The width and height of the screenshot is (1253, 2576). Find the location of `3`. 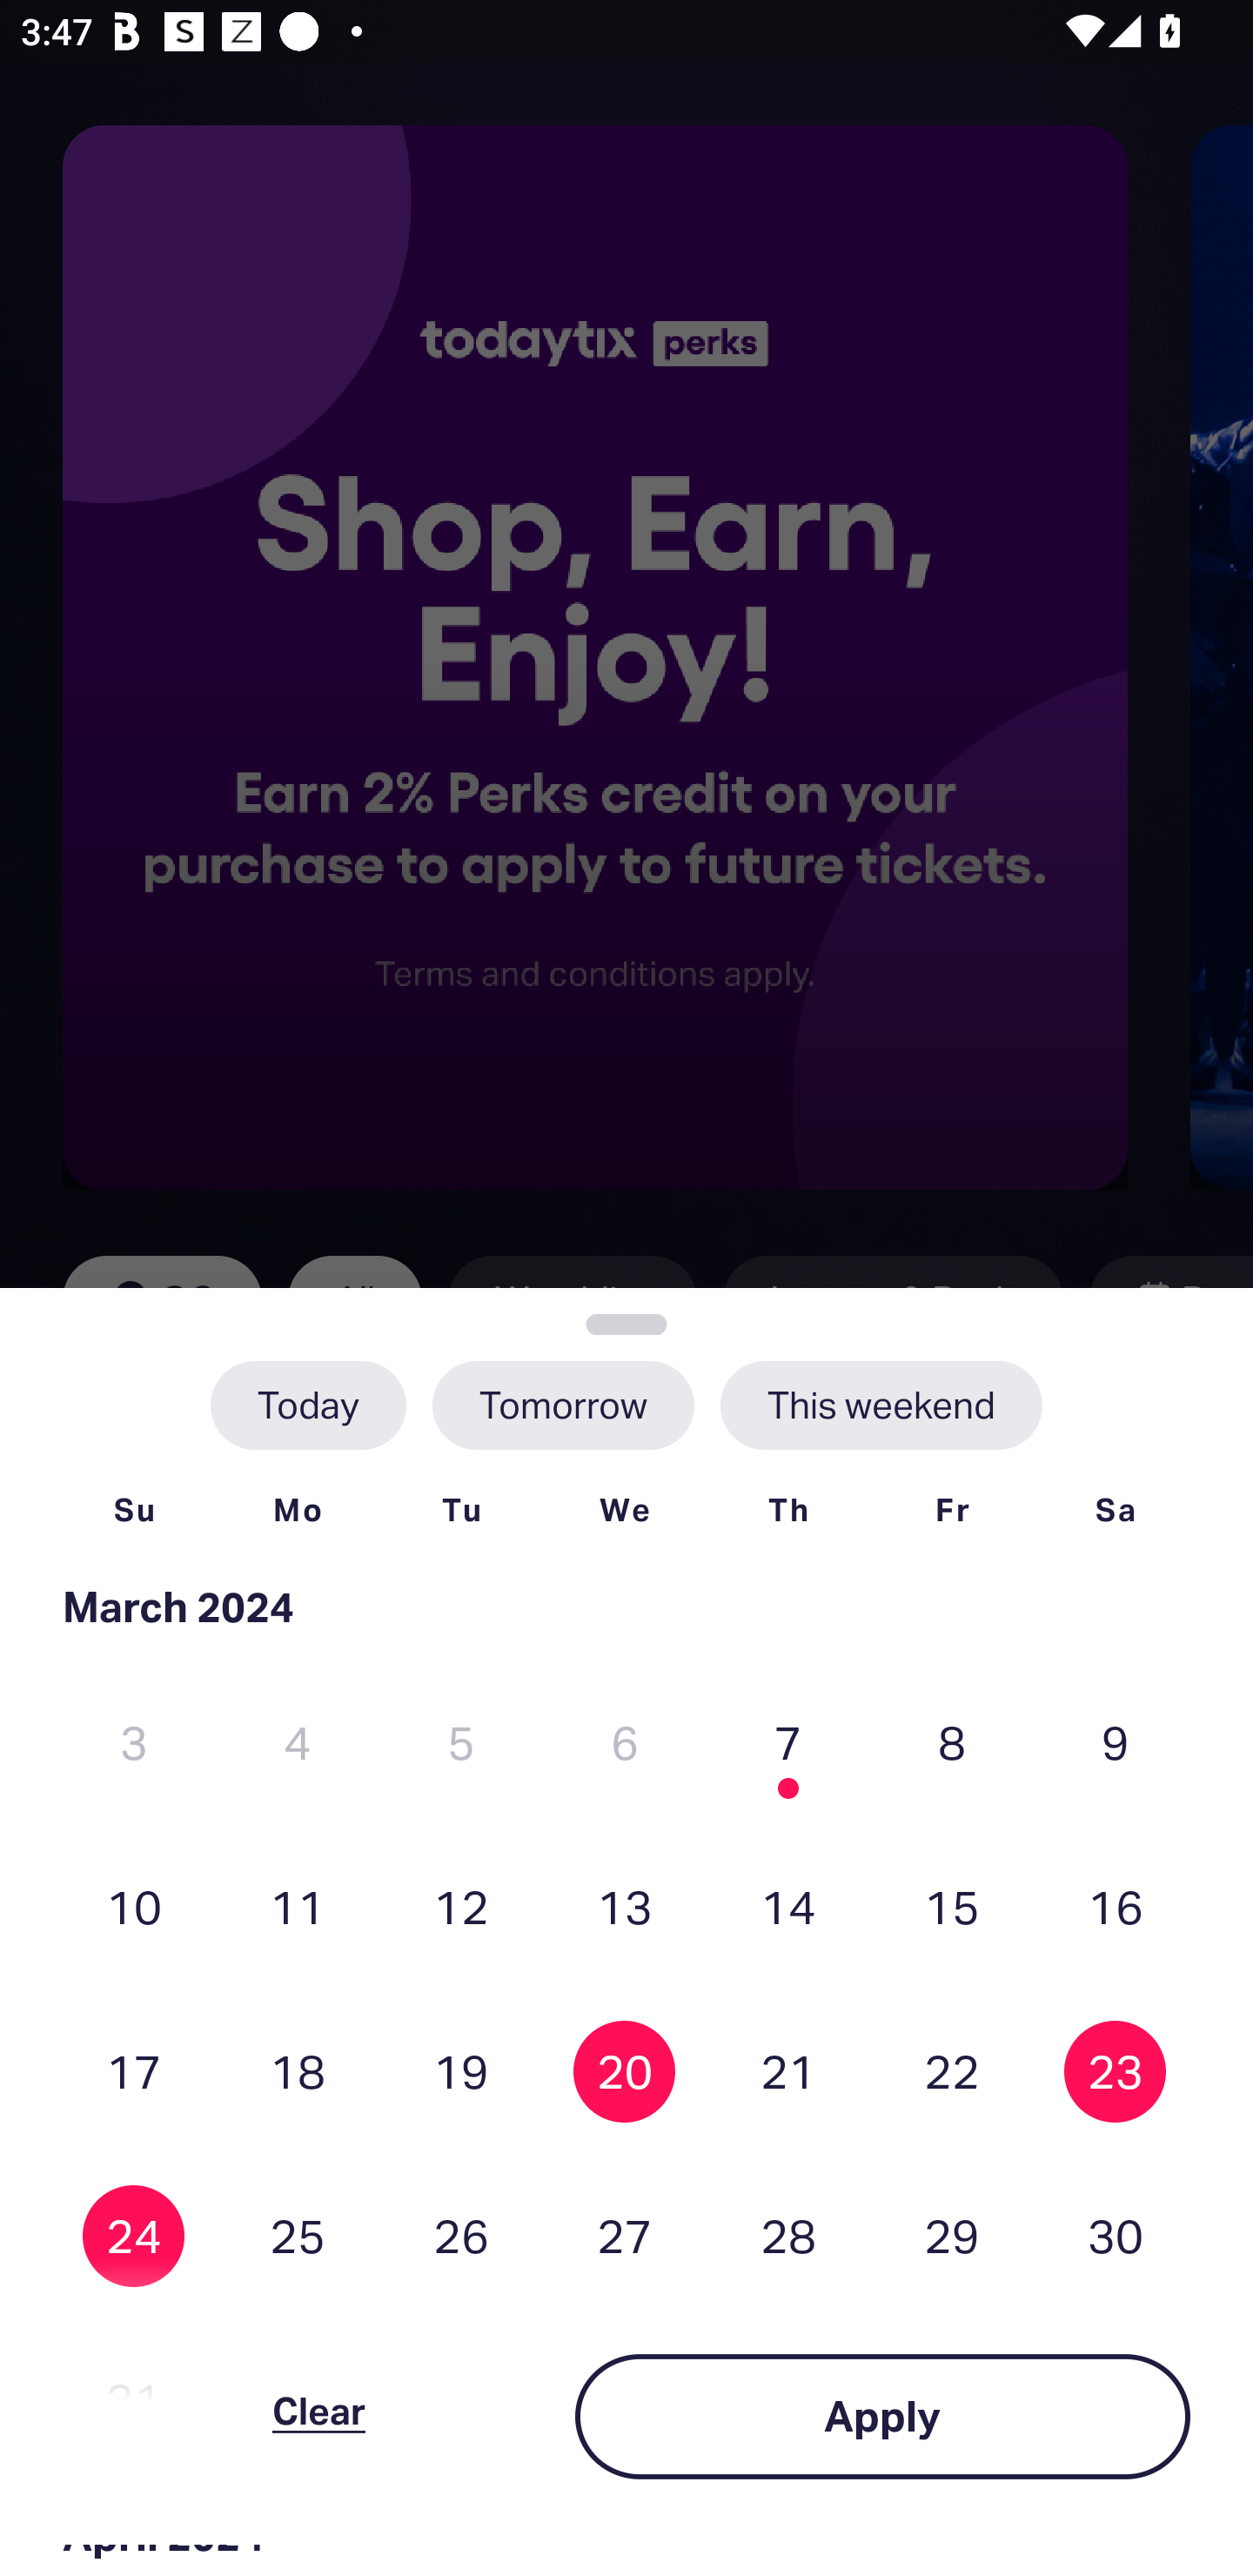

3 is located at coordinates (134, 1742).